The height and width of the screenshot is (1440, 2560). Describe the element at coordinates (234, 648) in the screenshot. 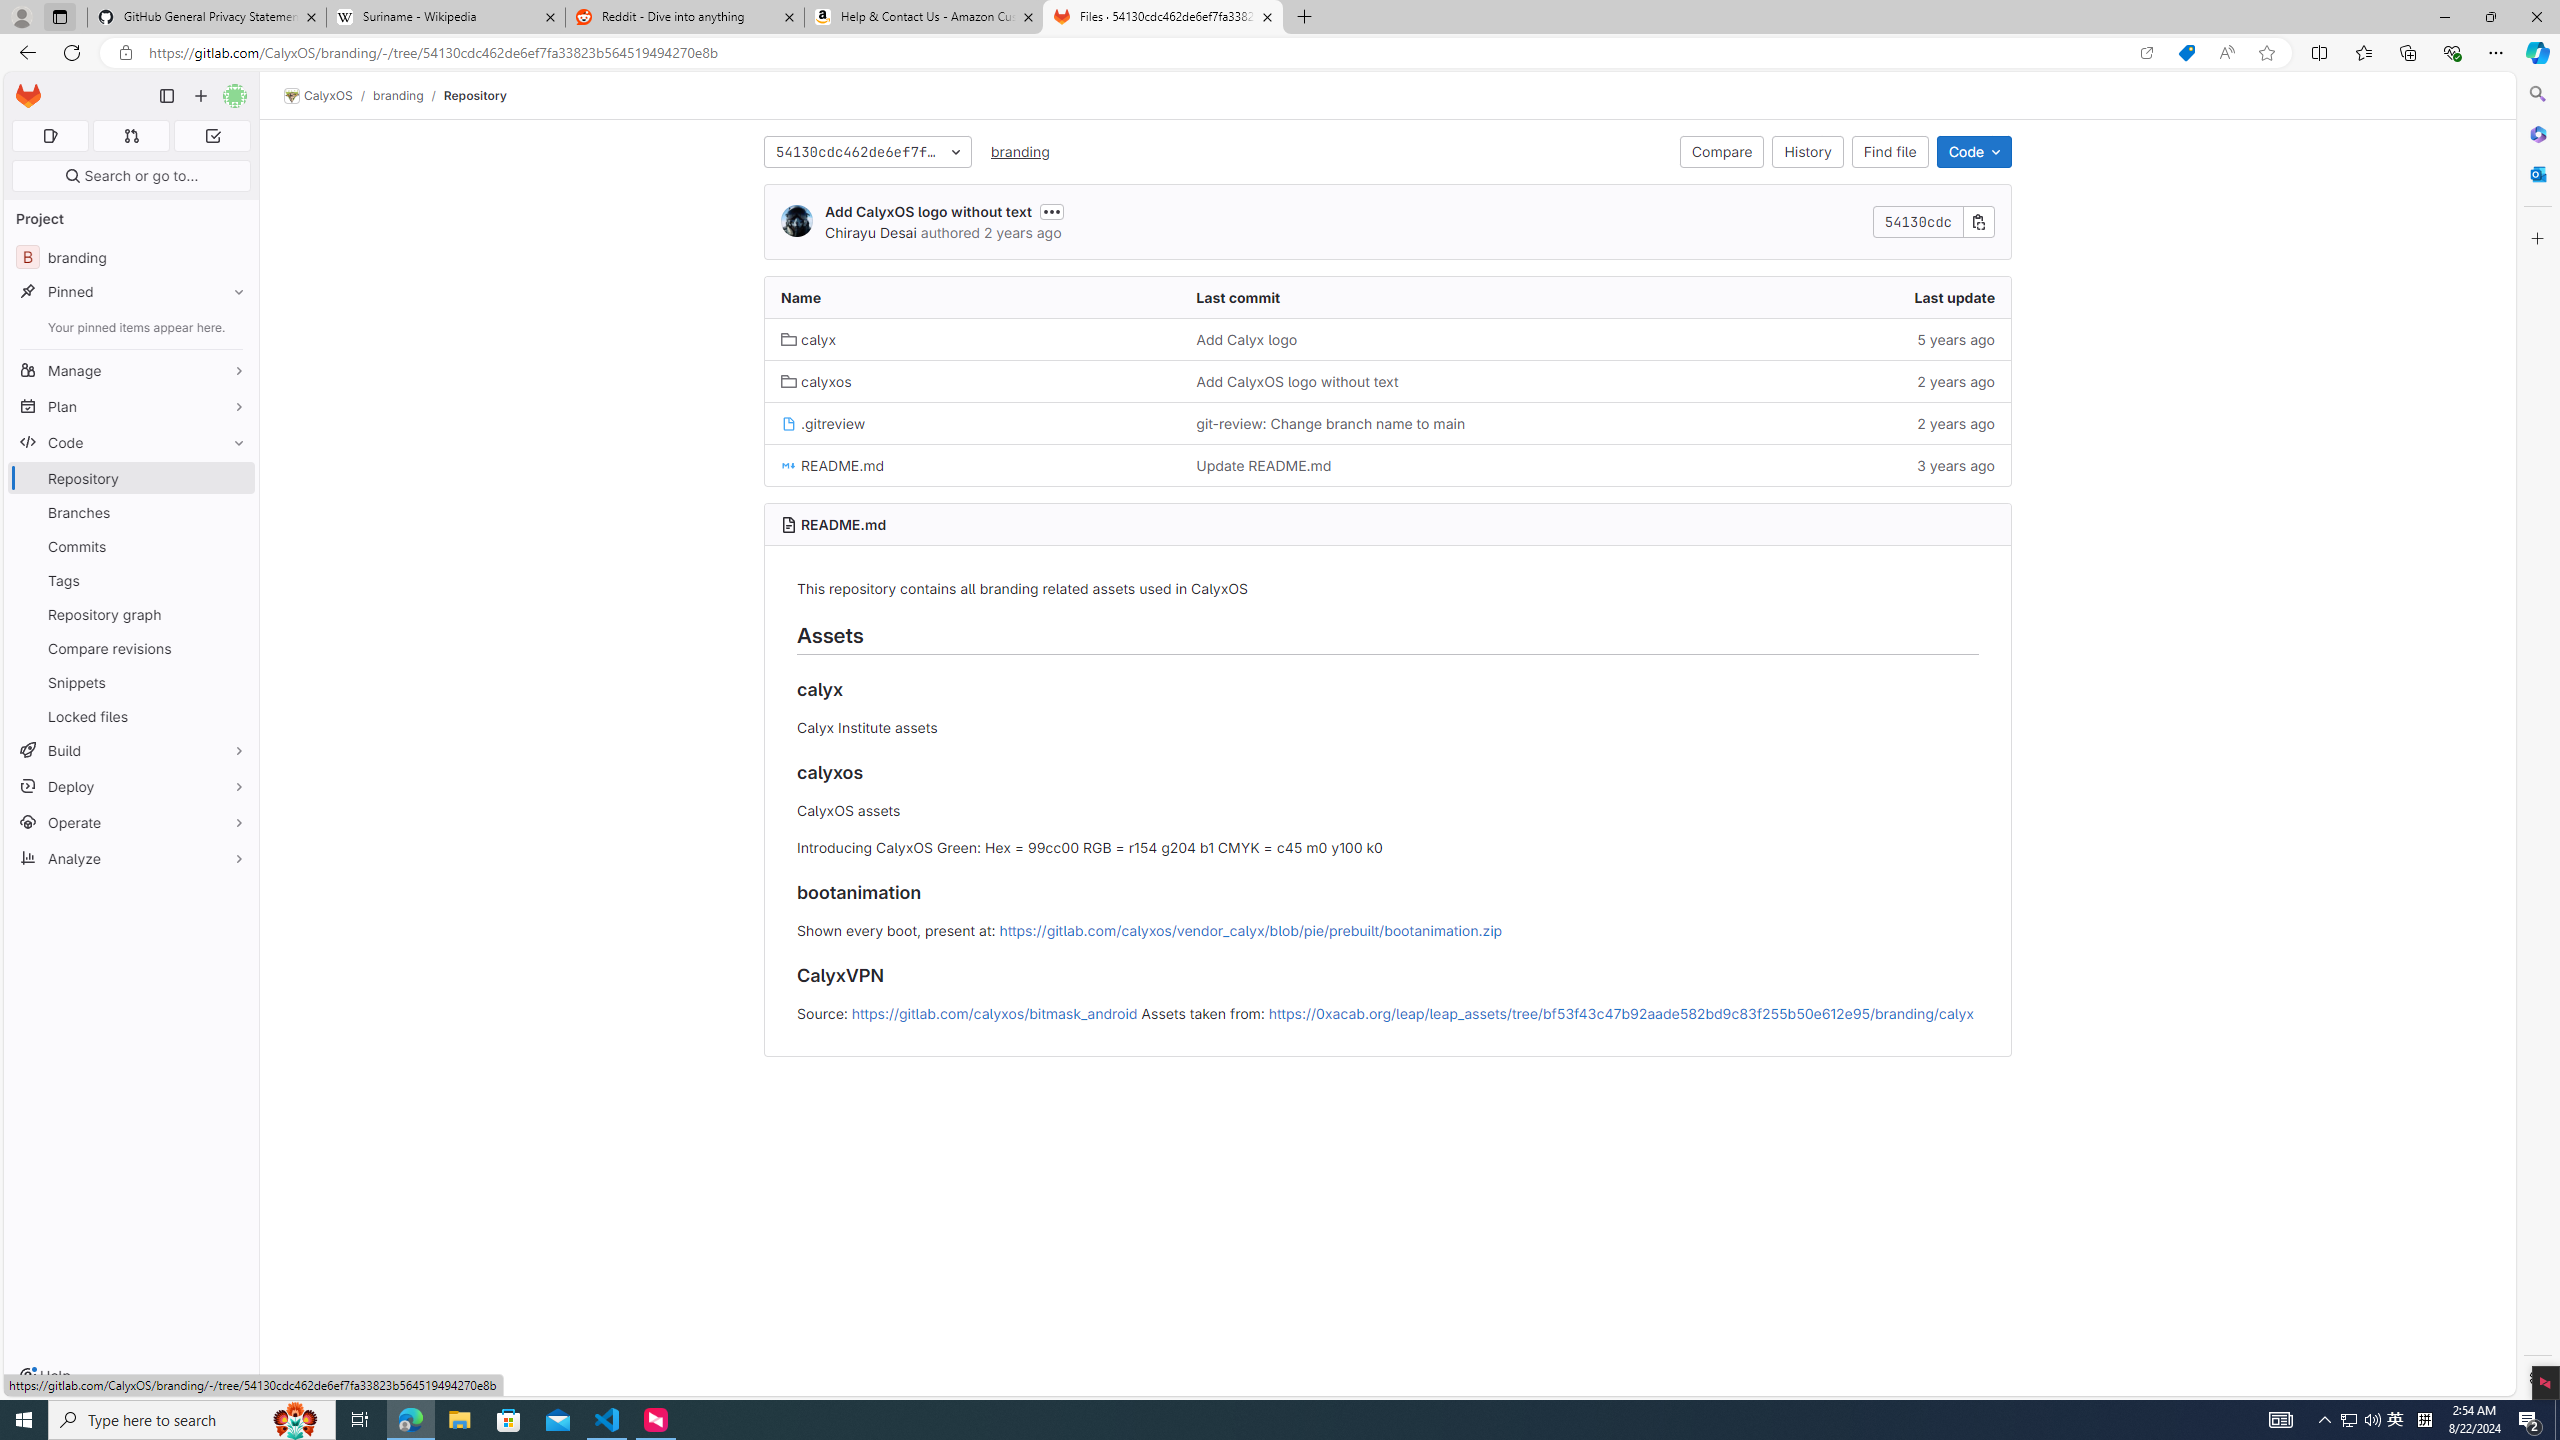

I see `Pin Compare revisions` at that location.